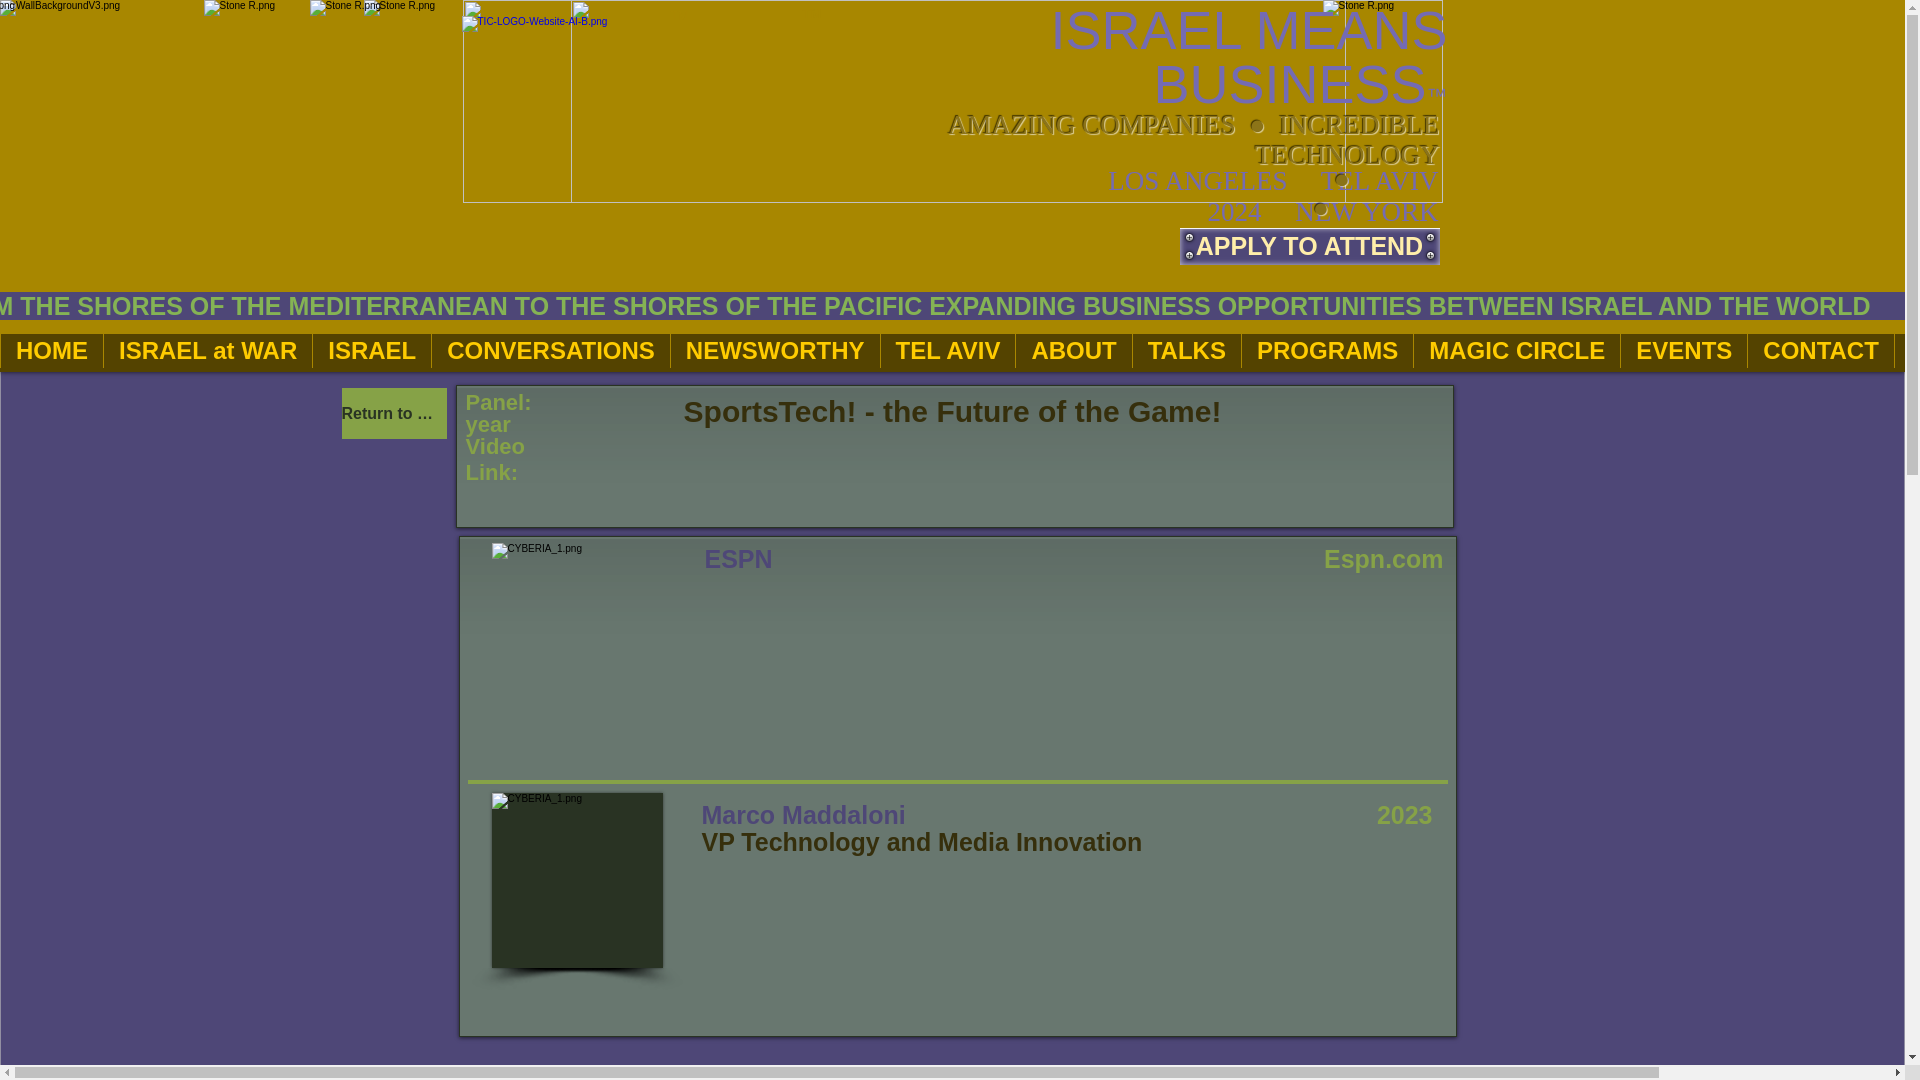  I want to click on TEL AVIV, so click(947, 352).